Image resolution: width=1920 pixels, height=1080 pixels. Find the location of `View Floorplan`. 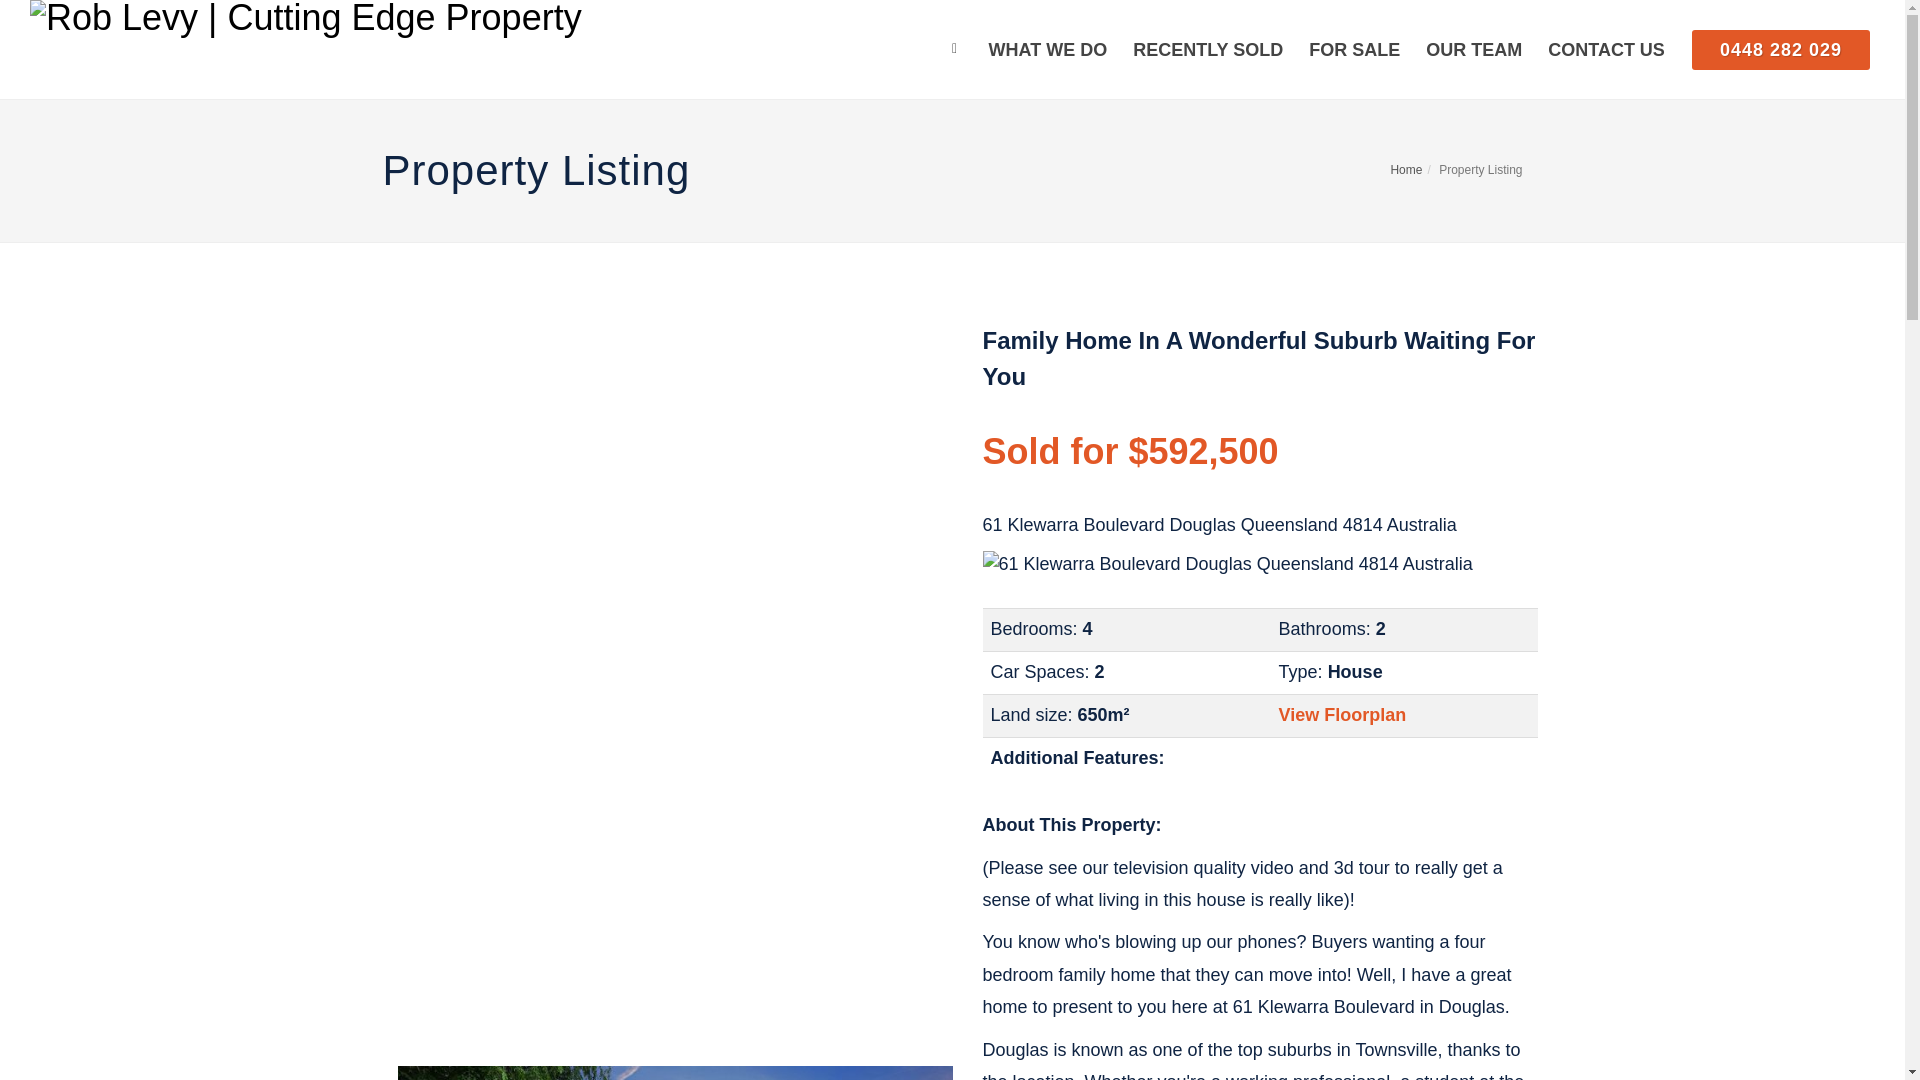

View Floorplan is located at coordinates (1226, 564).